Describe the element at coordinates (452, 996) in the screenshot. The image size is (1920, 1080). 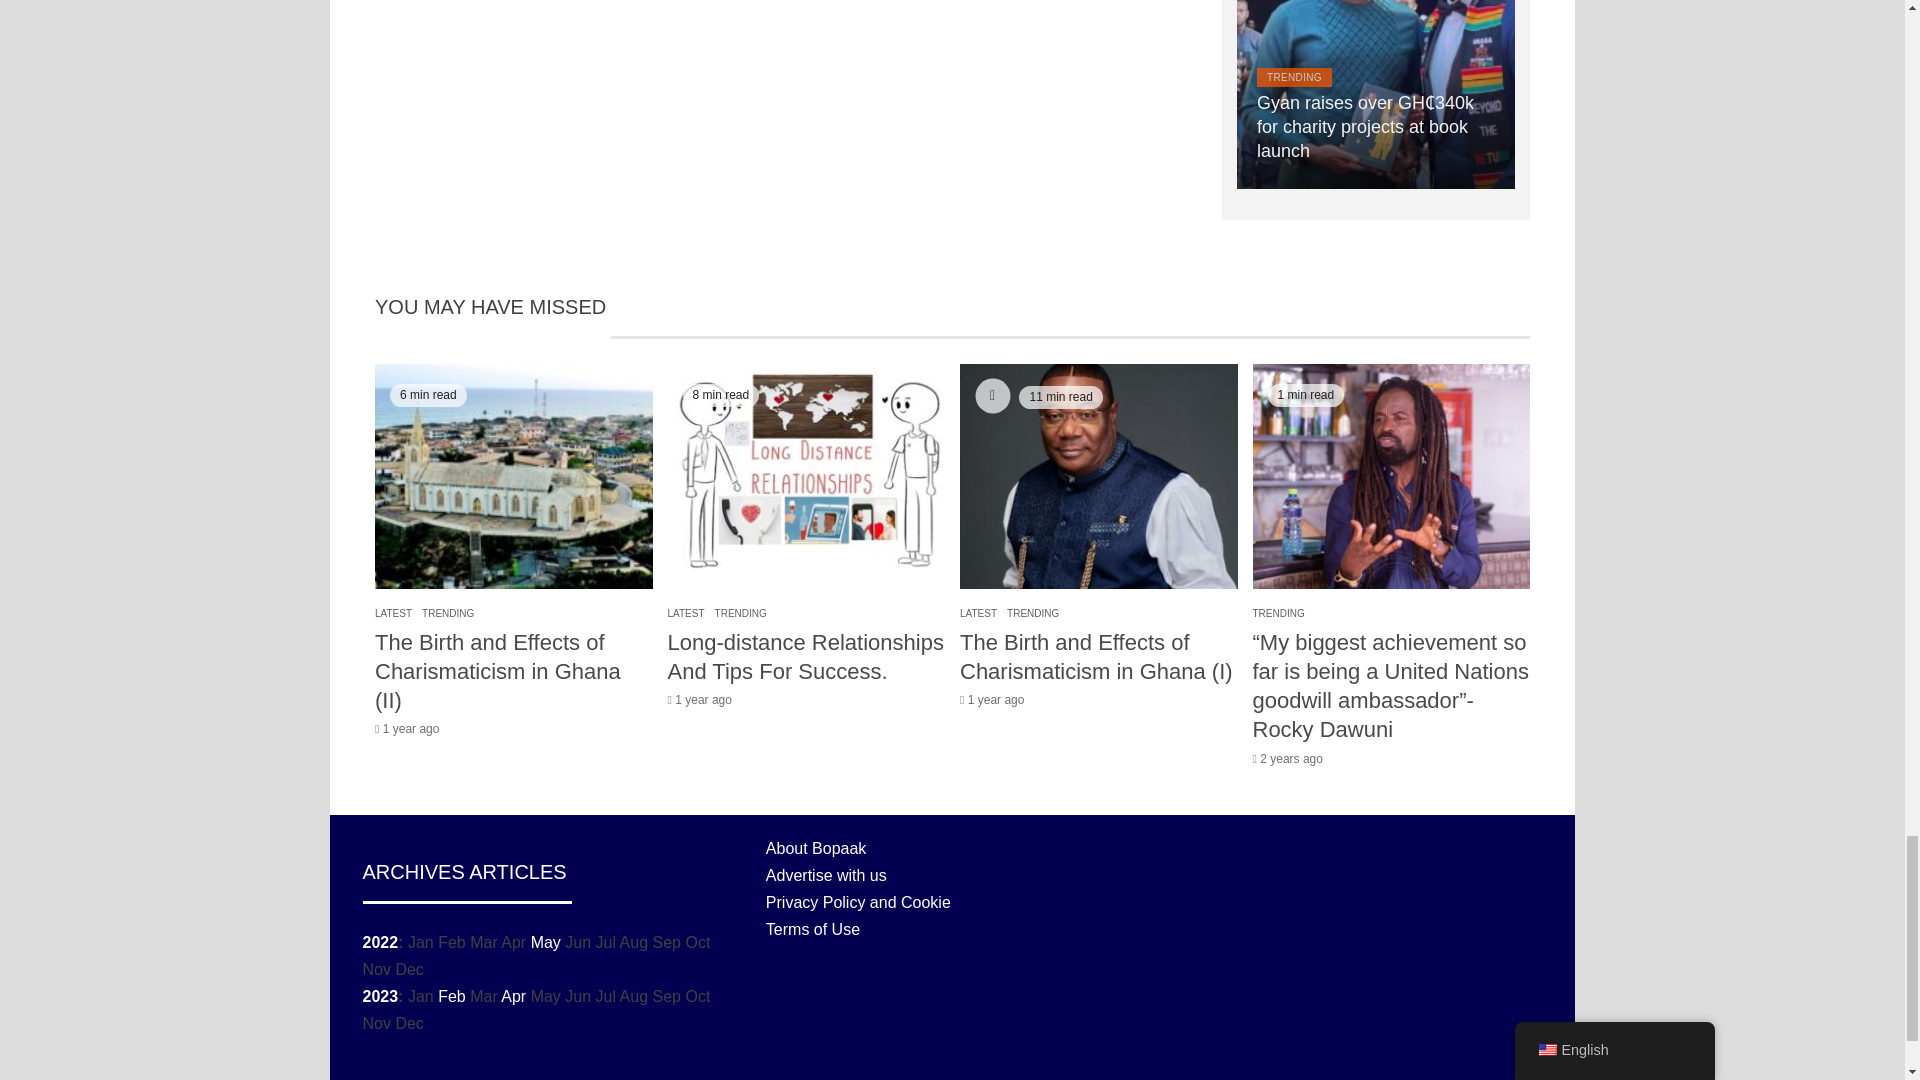
I see `February 2009` at that location.